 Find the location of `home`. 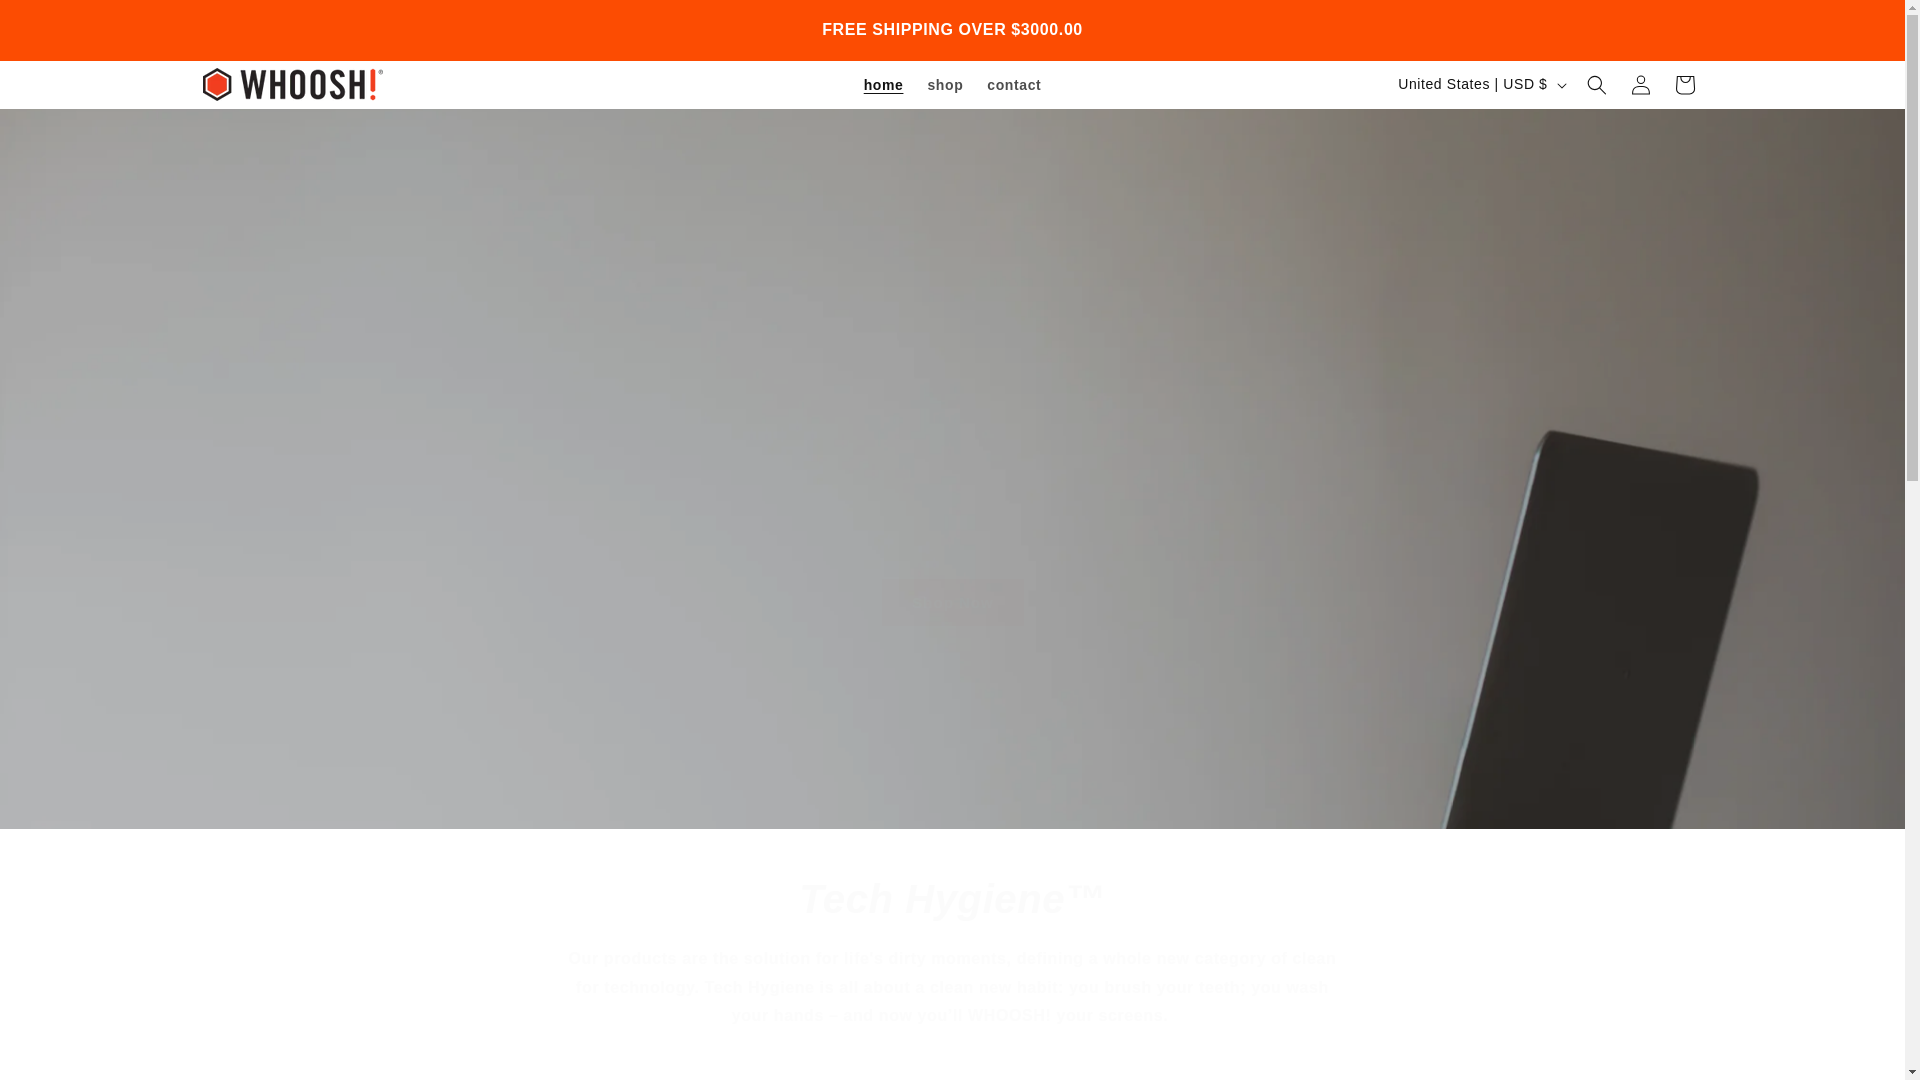

home is located at coordinates (884, 84).